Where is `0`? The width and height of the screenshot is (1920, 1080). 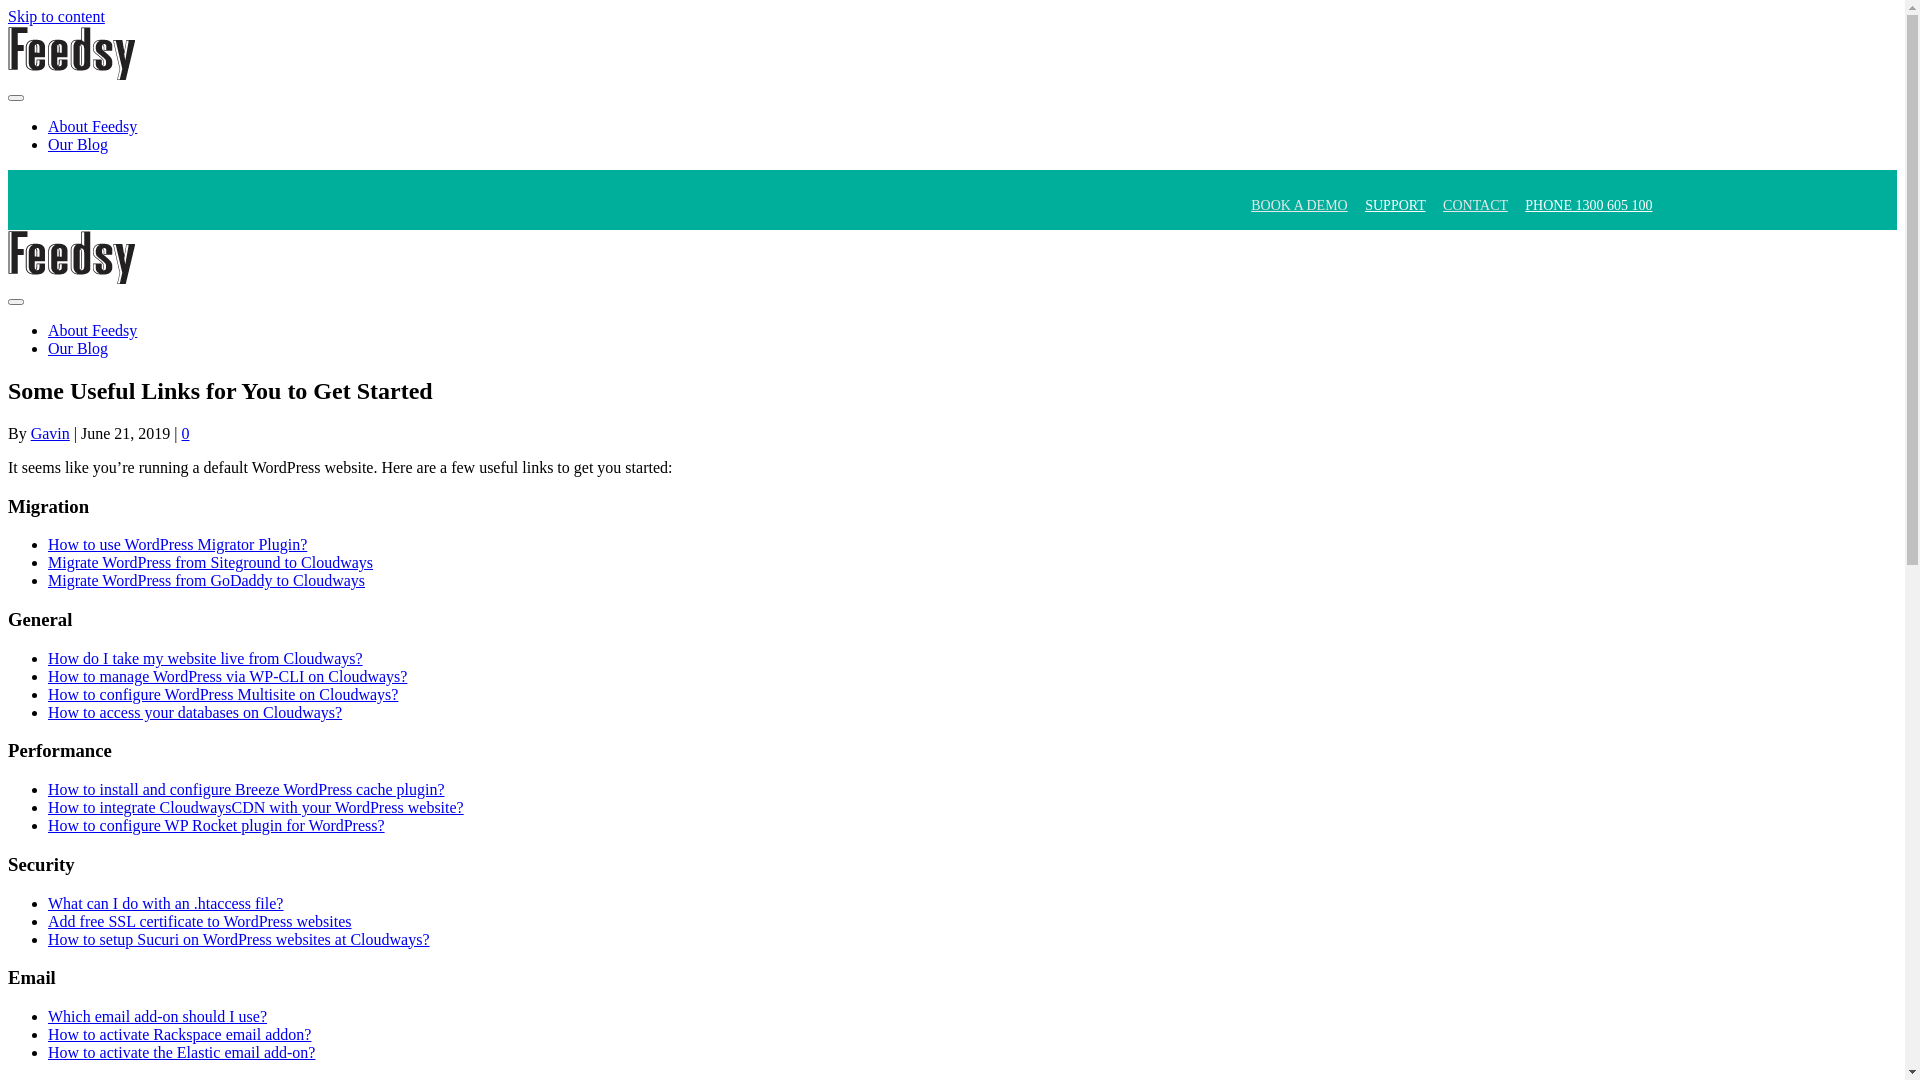
0 is located at coordinates (186, 434).